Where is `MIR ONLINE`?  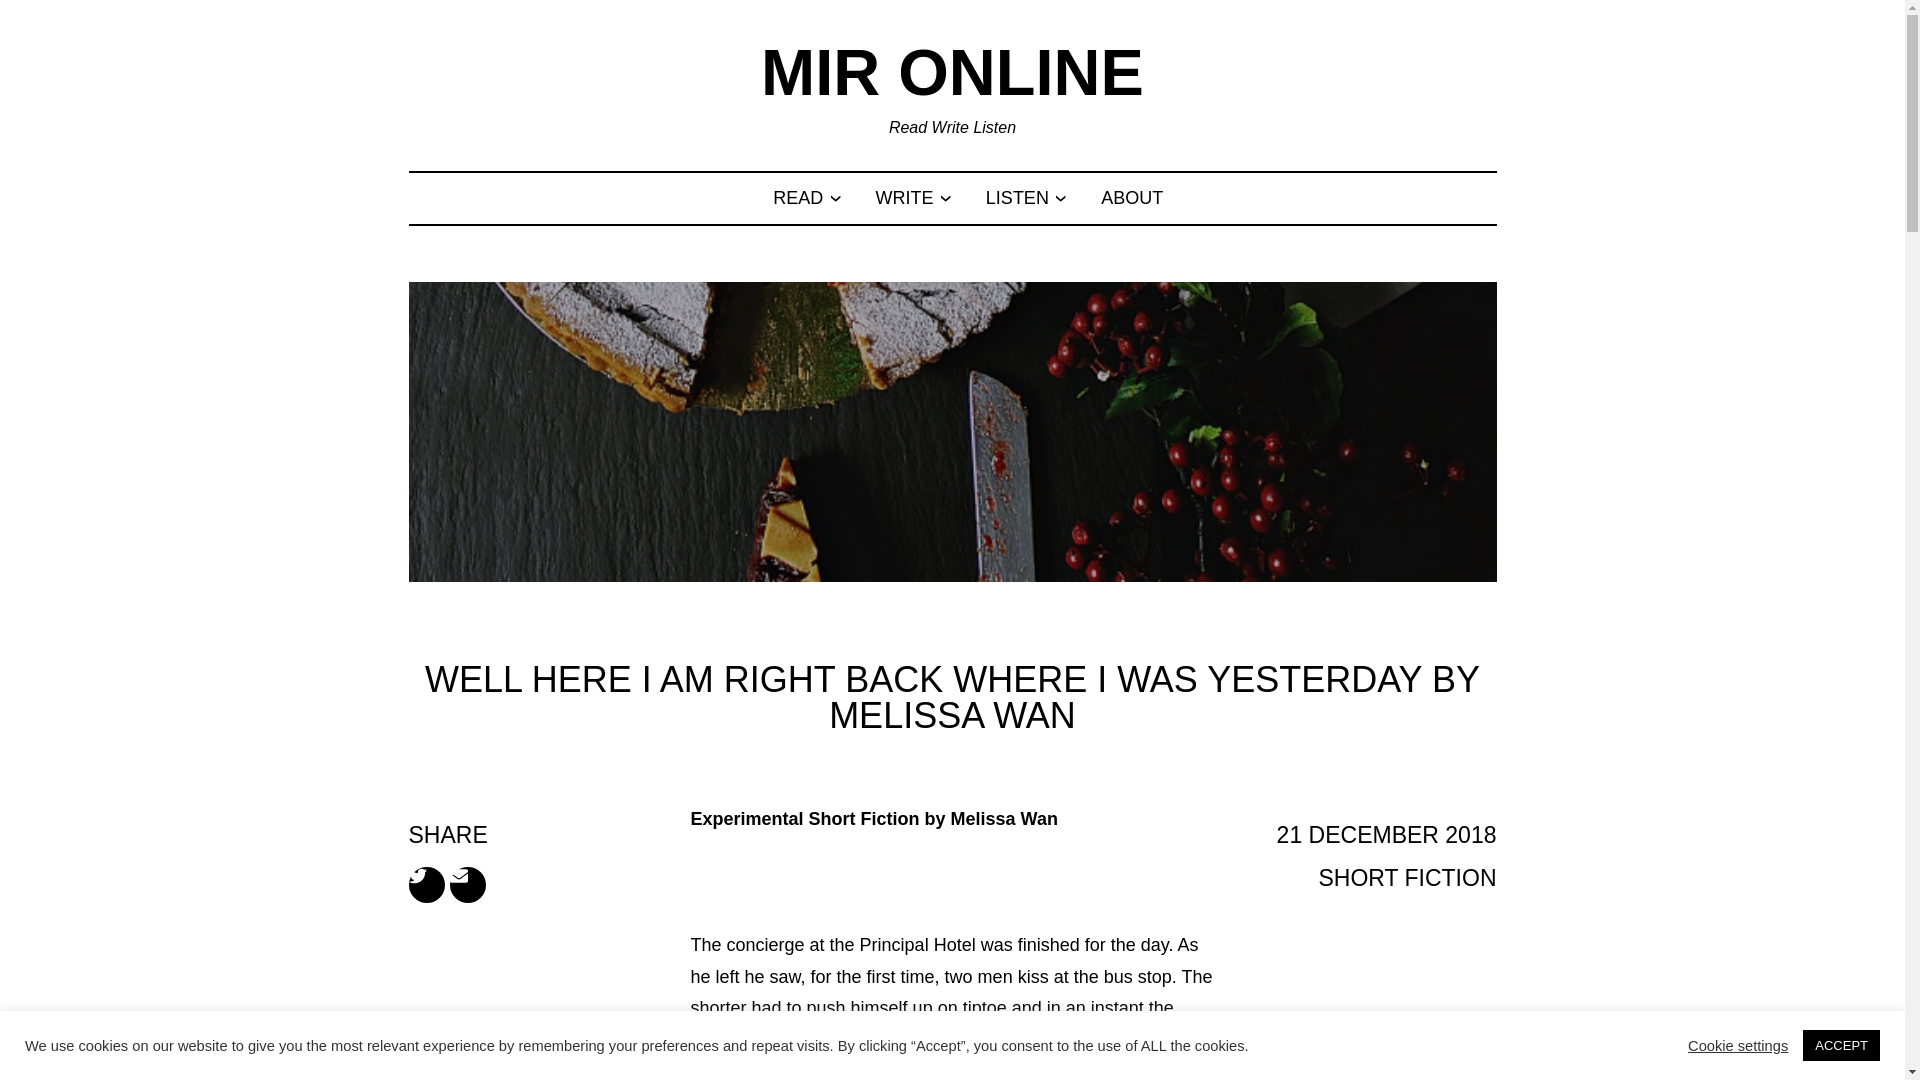 MIR ONLINE is located at coordinates (952, 72).